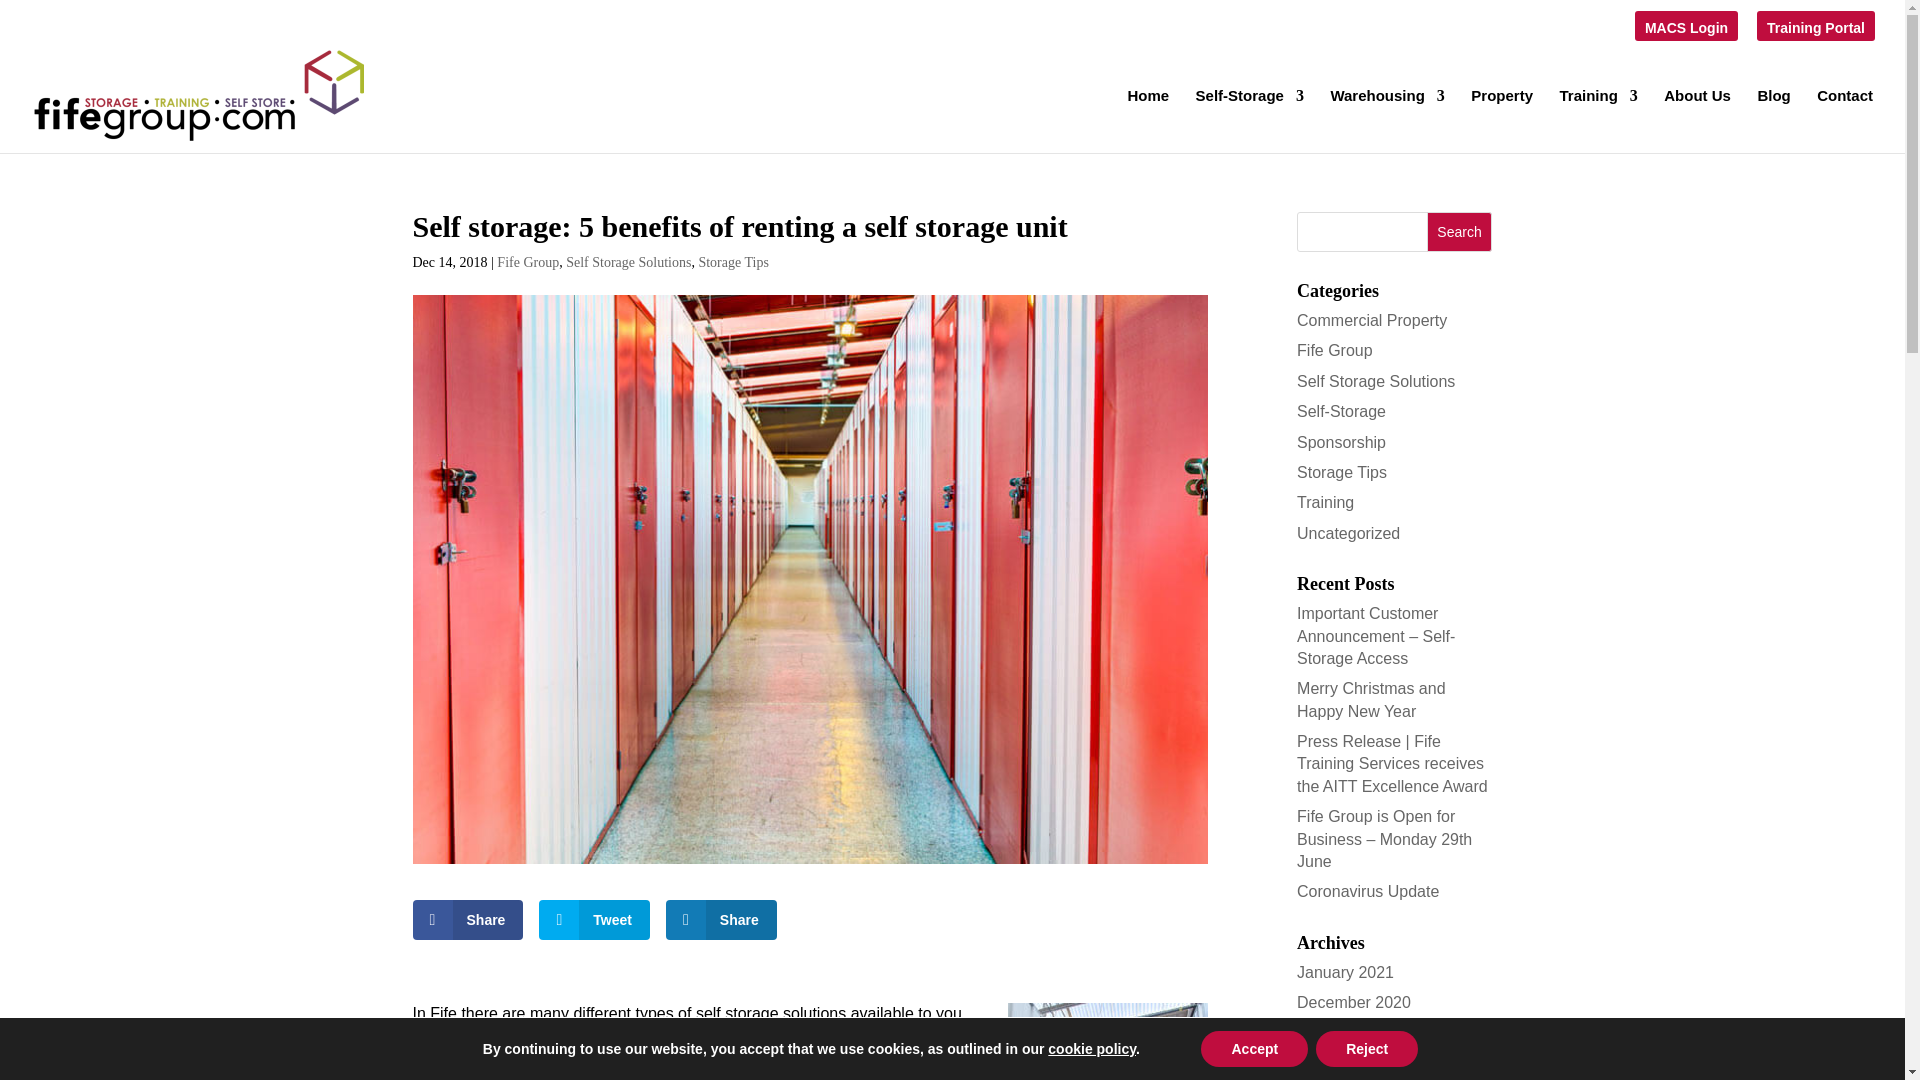 This screenshot has height=1080, width=1920. I want to click on About Us, so click(1698, 120).